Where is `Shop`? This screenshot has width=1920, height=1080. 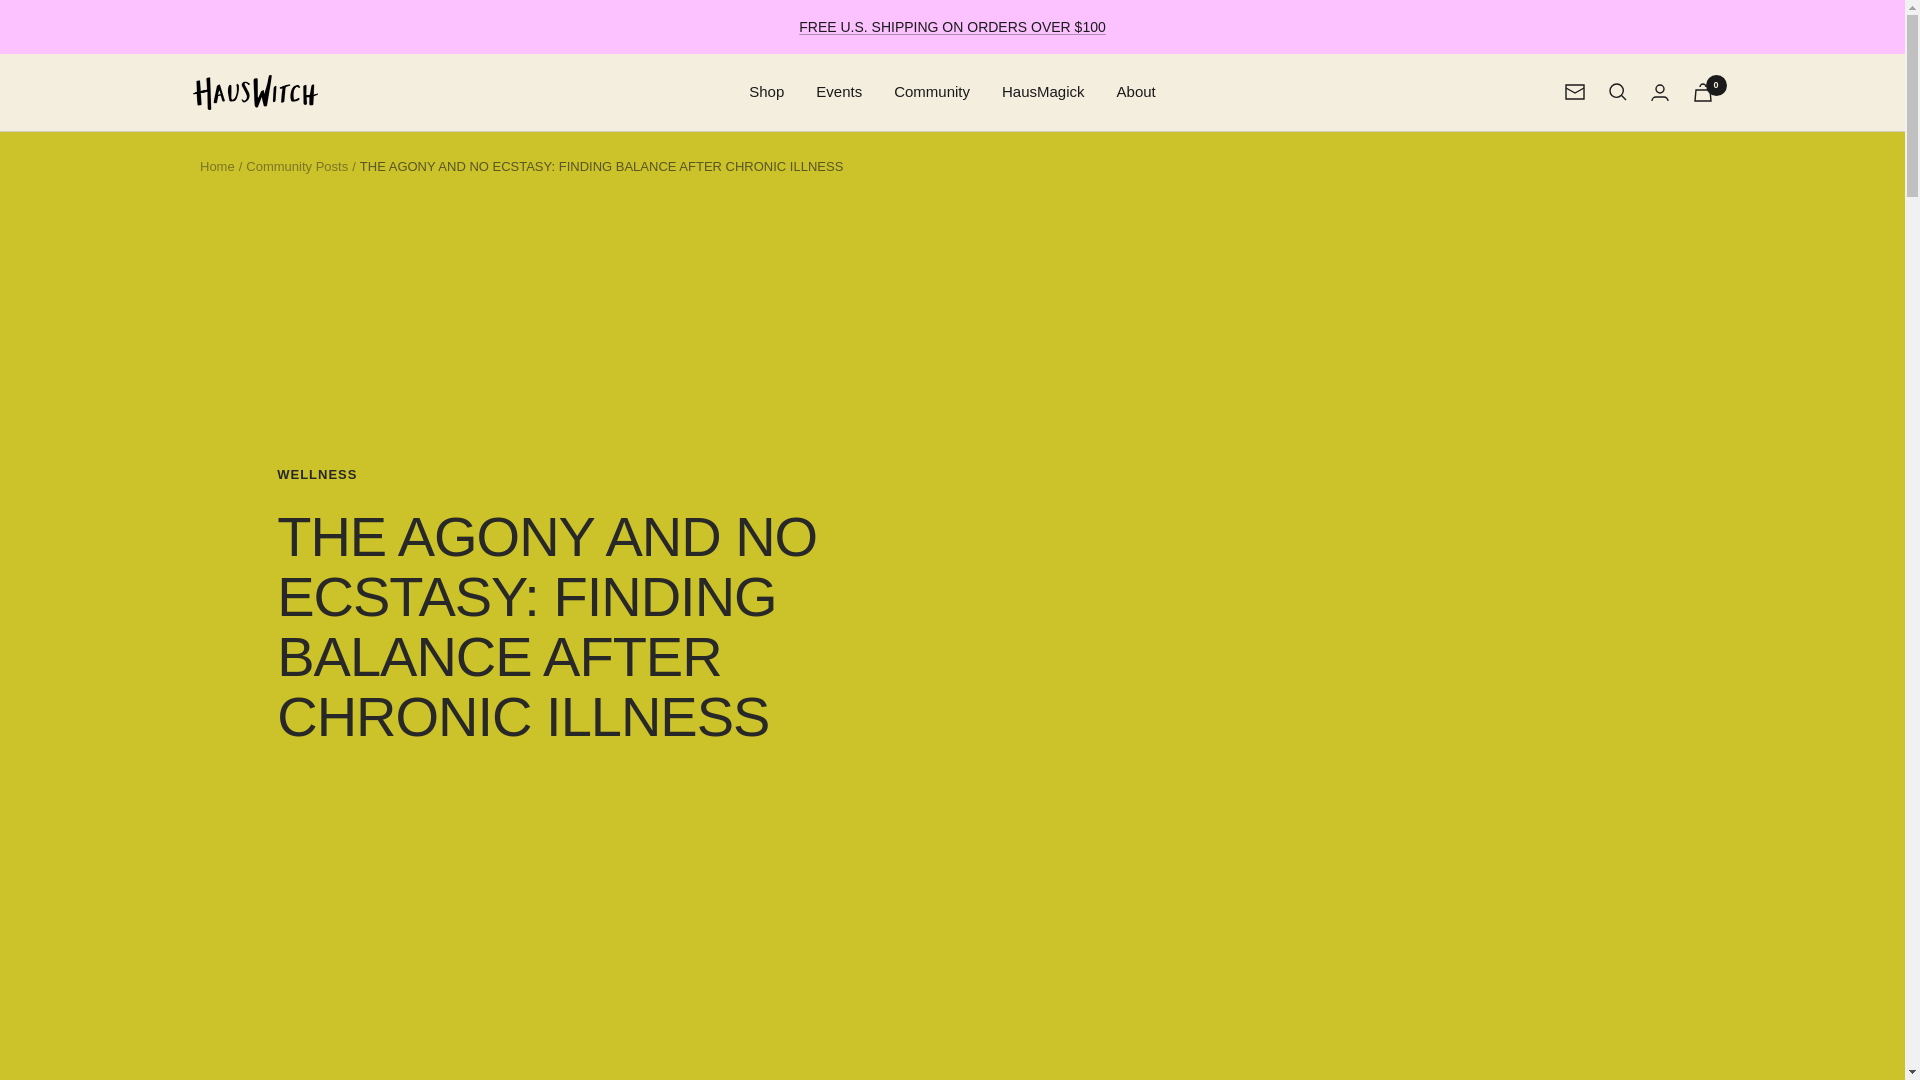
Shop is located at coordinates (766, 91).